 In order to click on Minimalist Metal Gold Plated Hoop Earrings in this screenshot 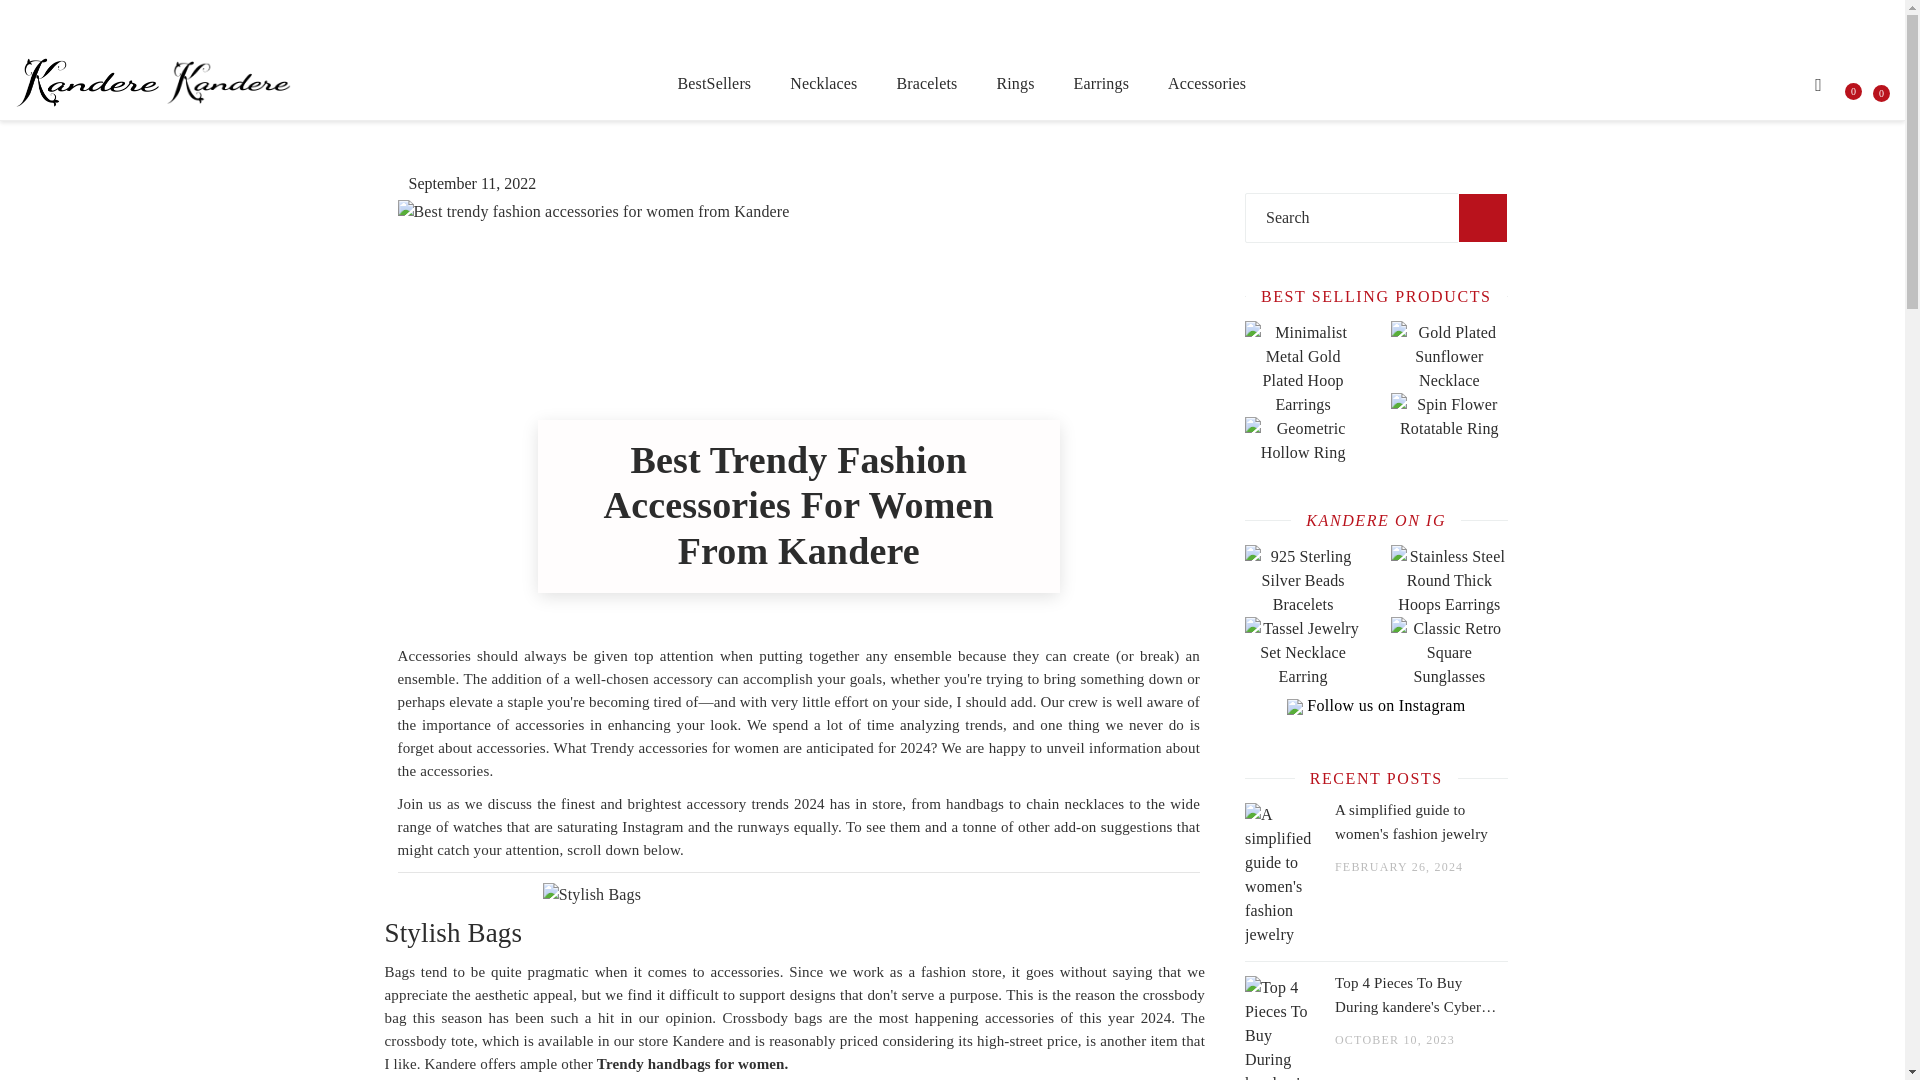, I will do `click(1302, 404)`.